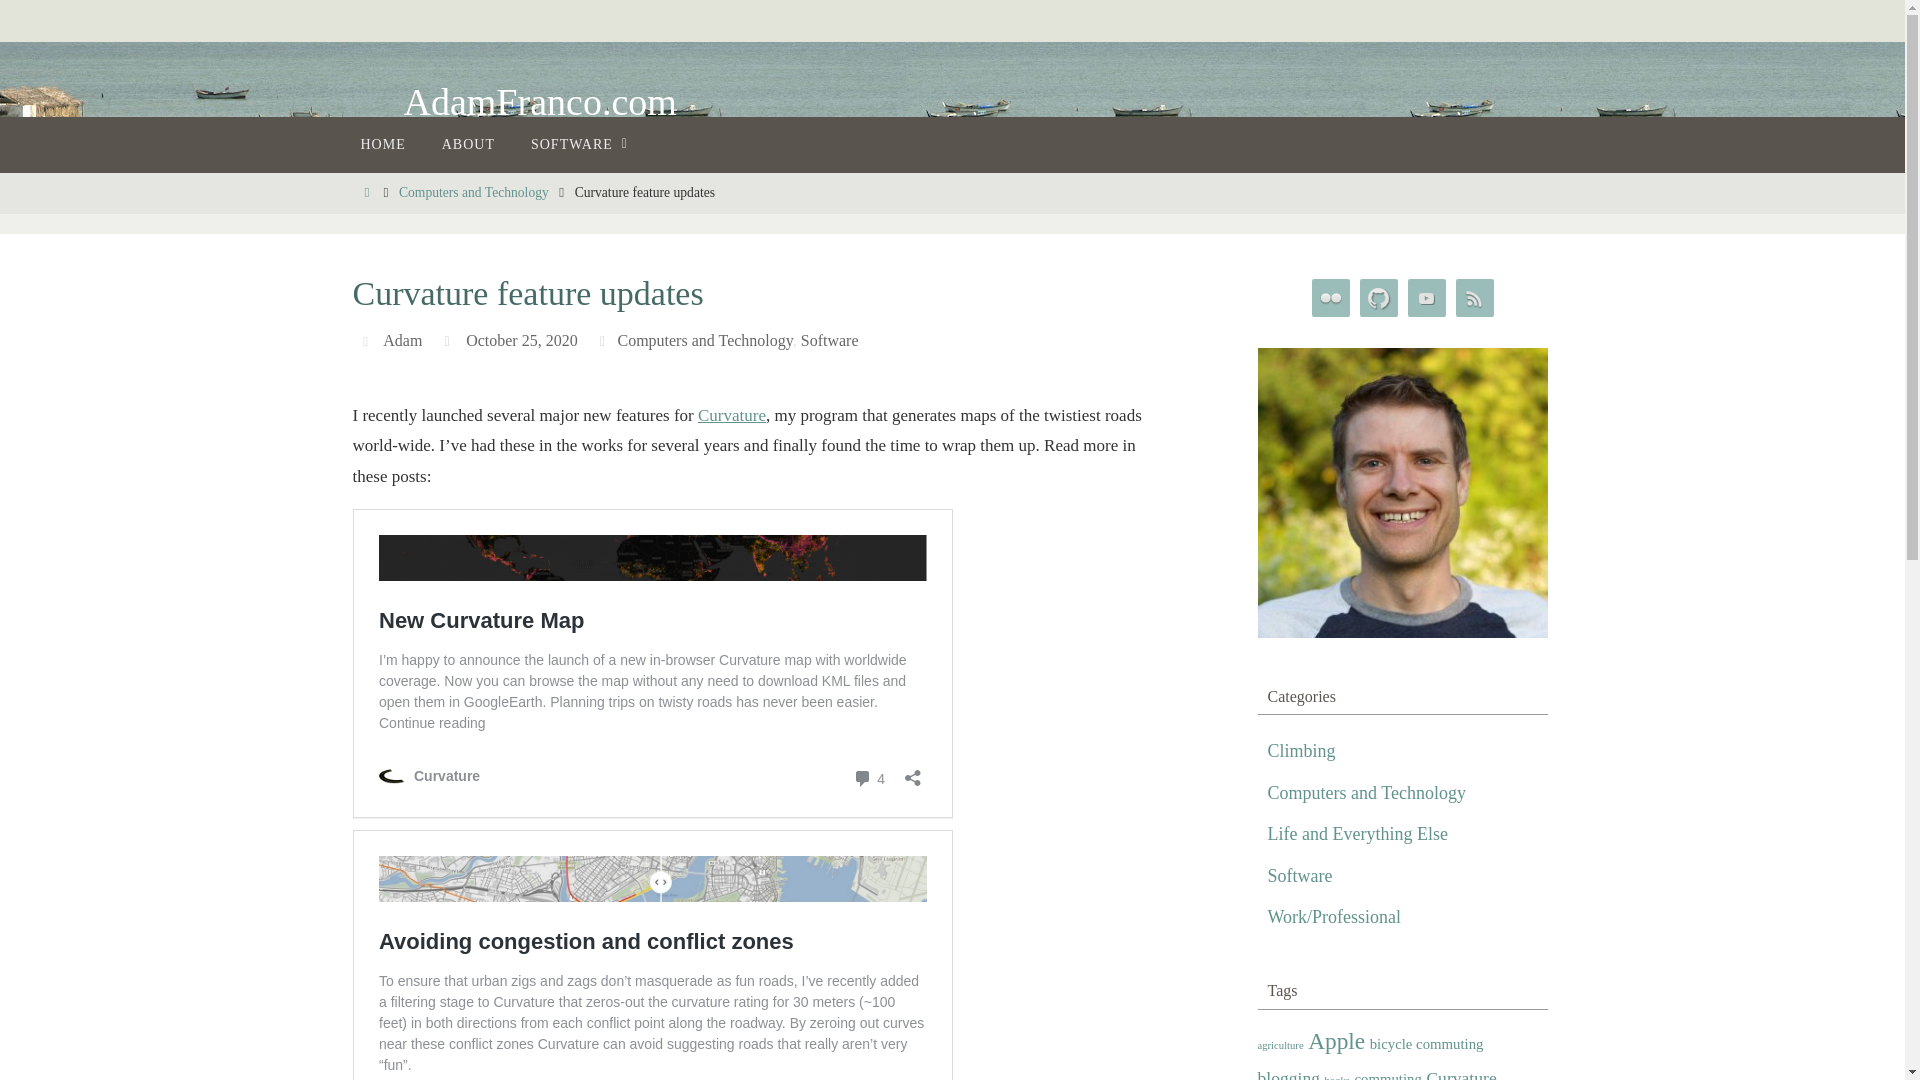  Describe the element at coordinates (540, 102) in the screenshot. I see `AdamFranco.com` at that location.